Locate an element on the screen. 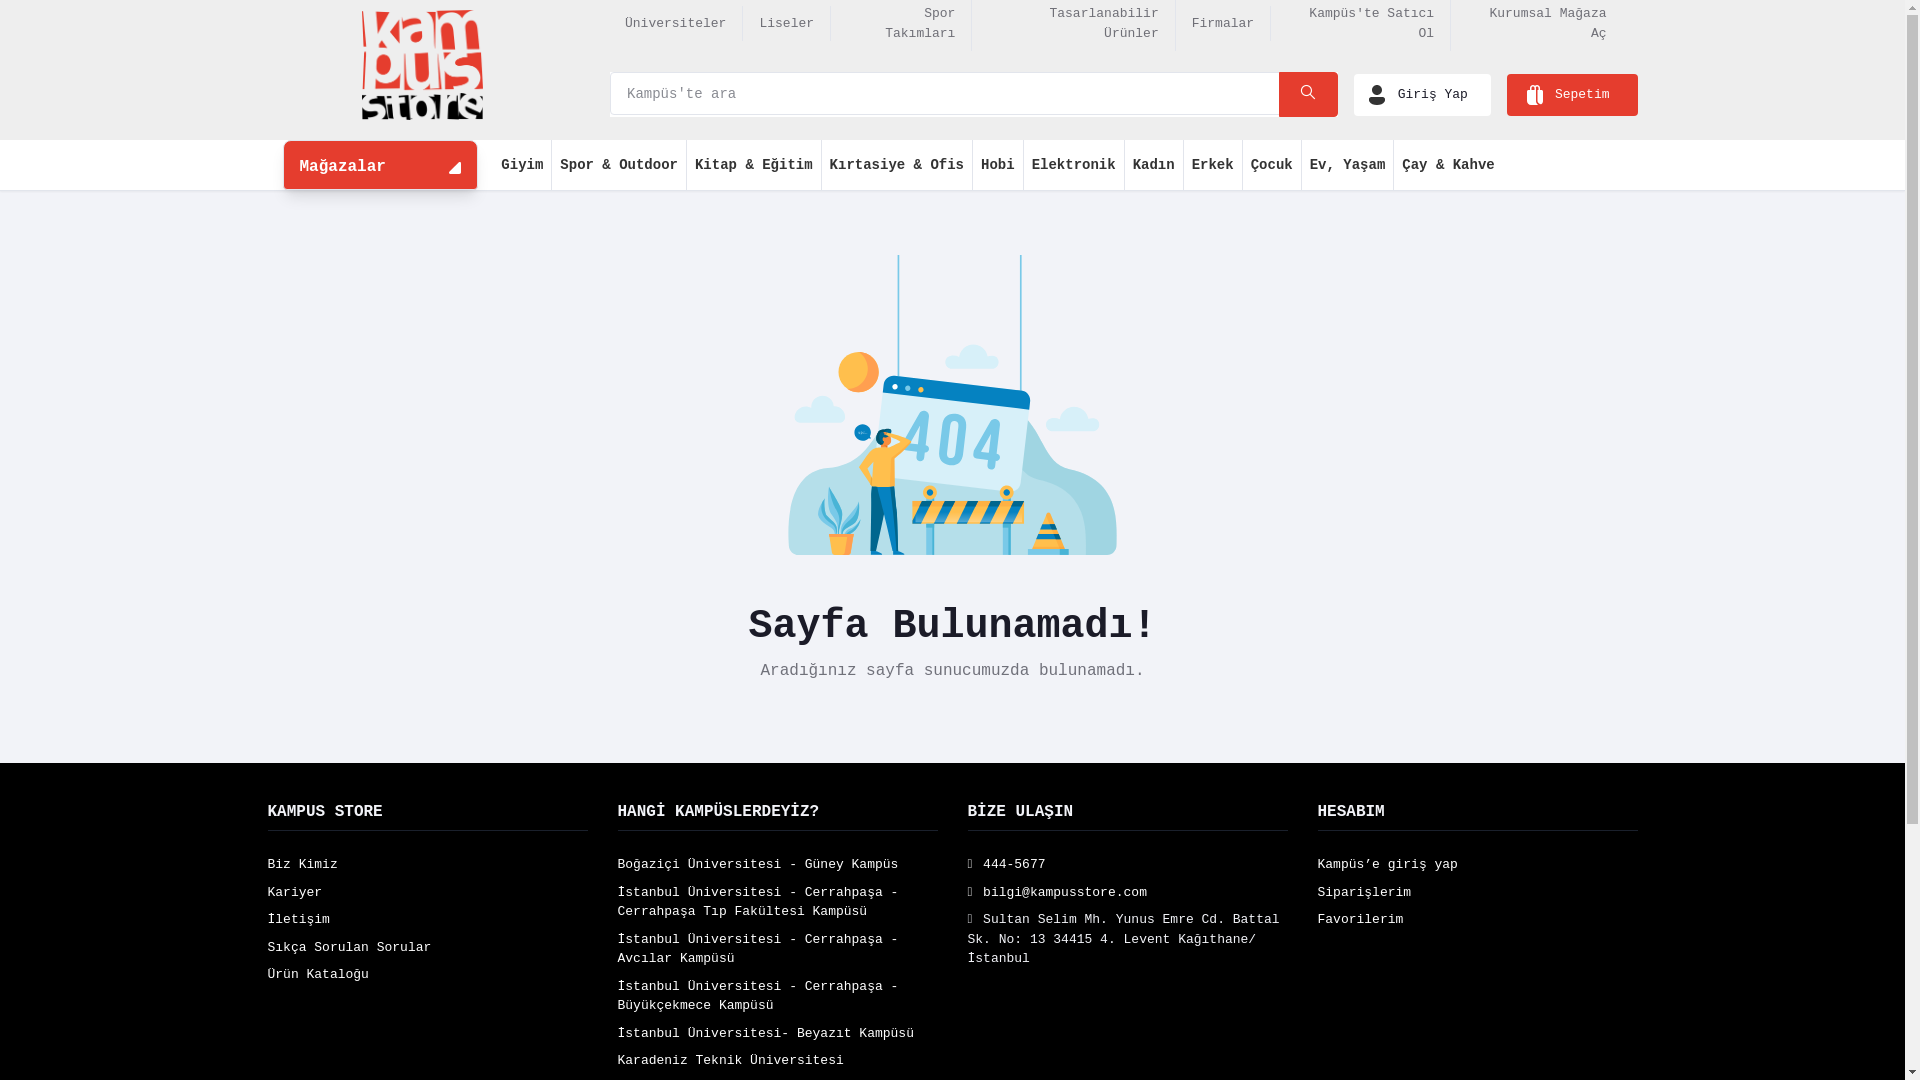 The image size is (1920, 1080). Hobi is located at coordinates (998, 165).